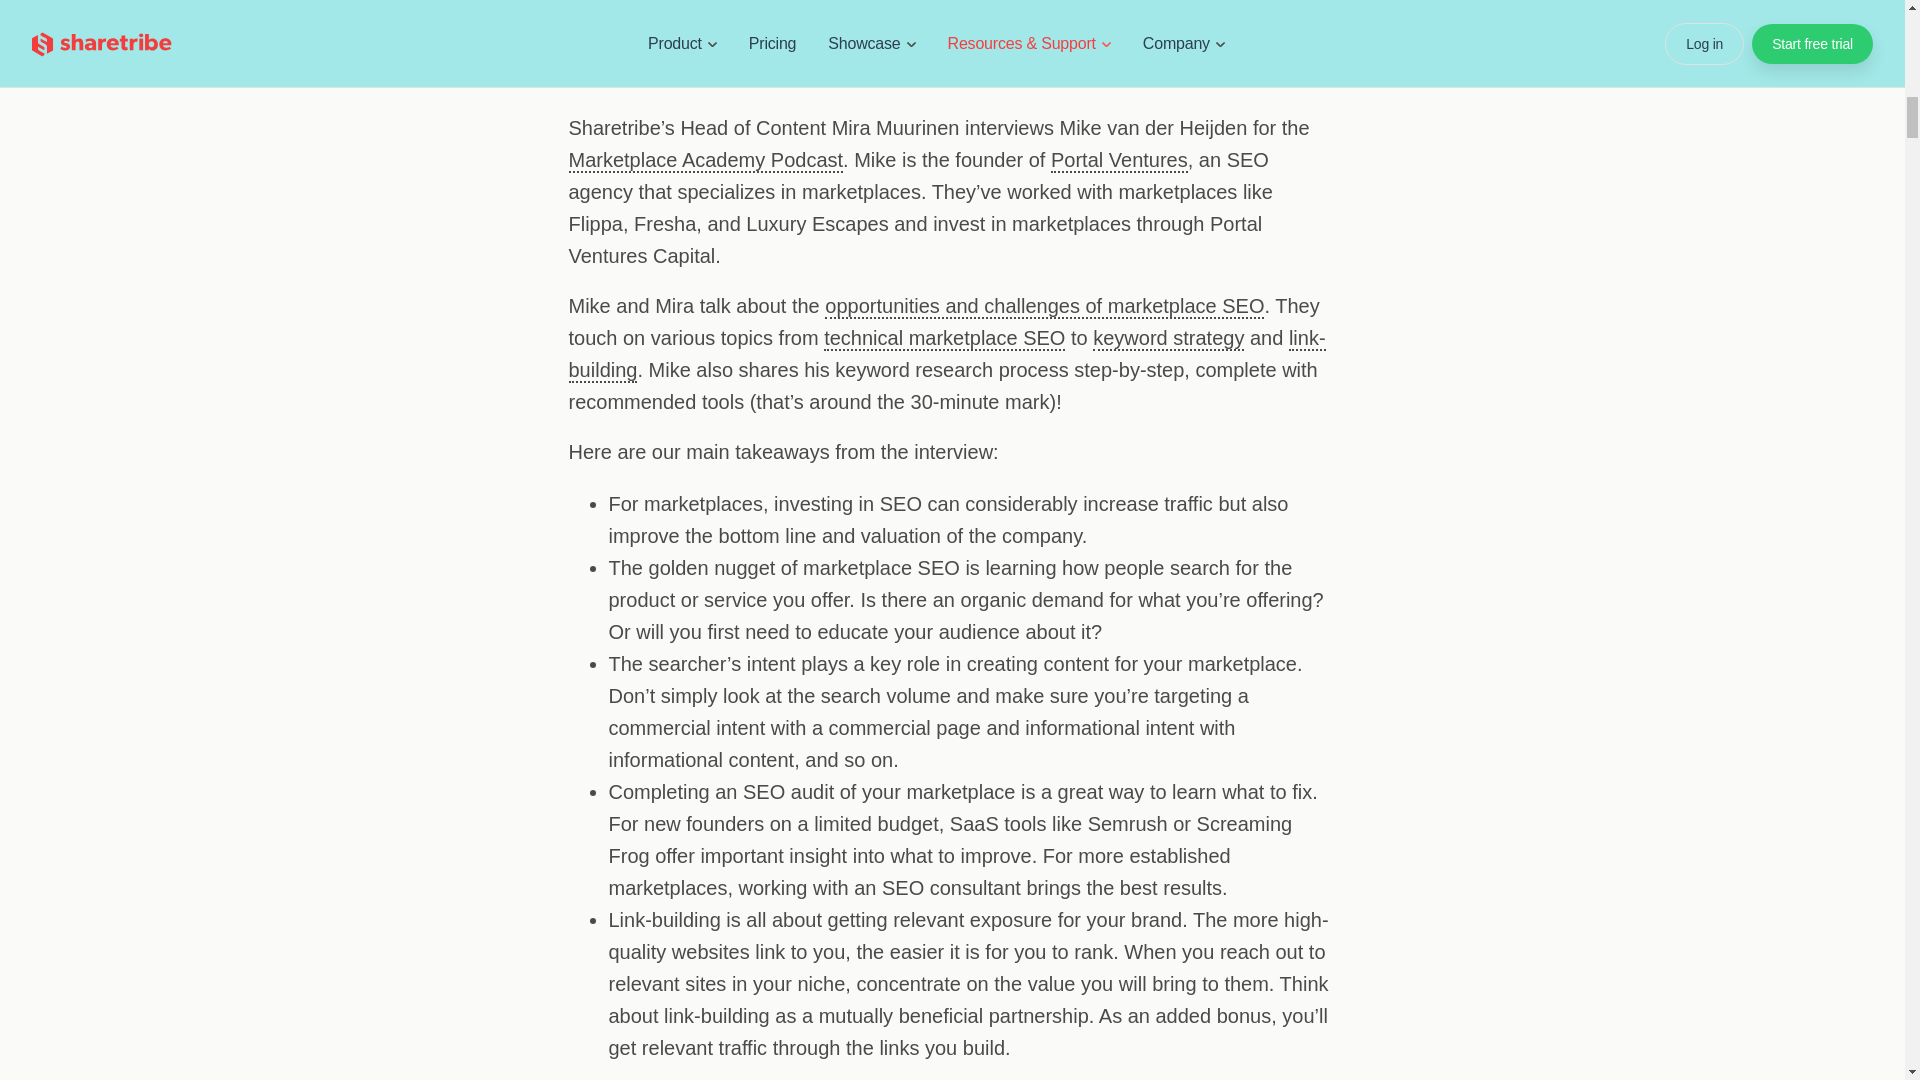  I want to click on technical marketplace SEO, so click(944, 339).